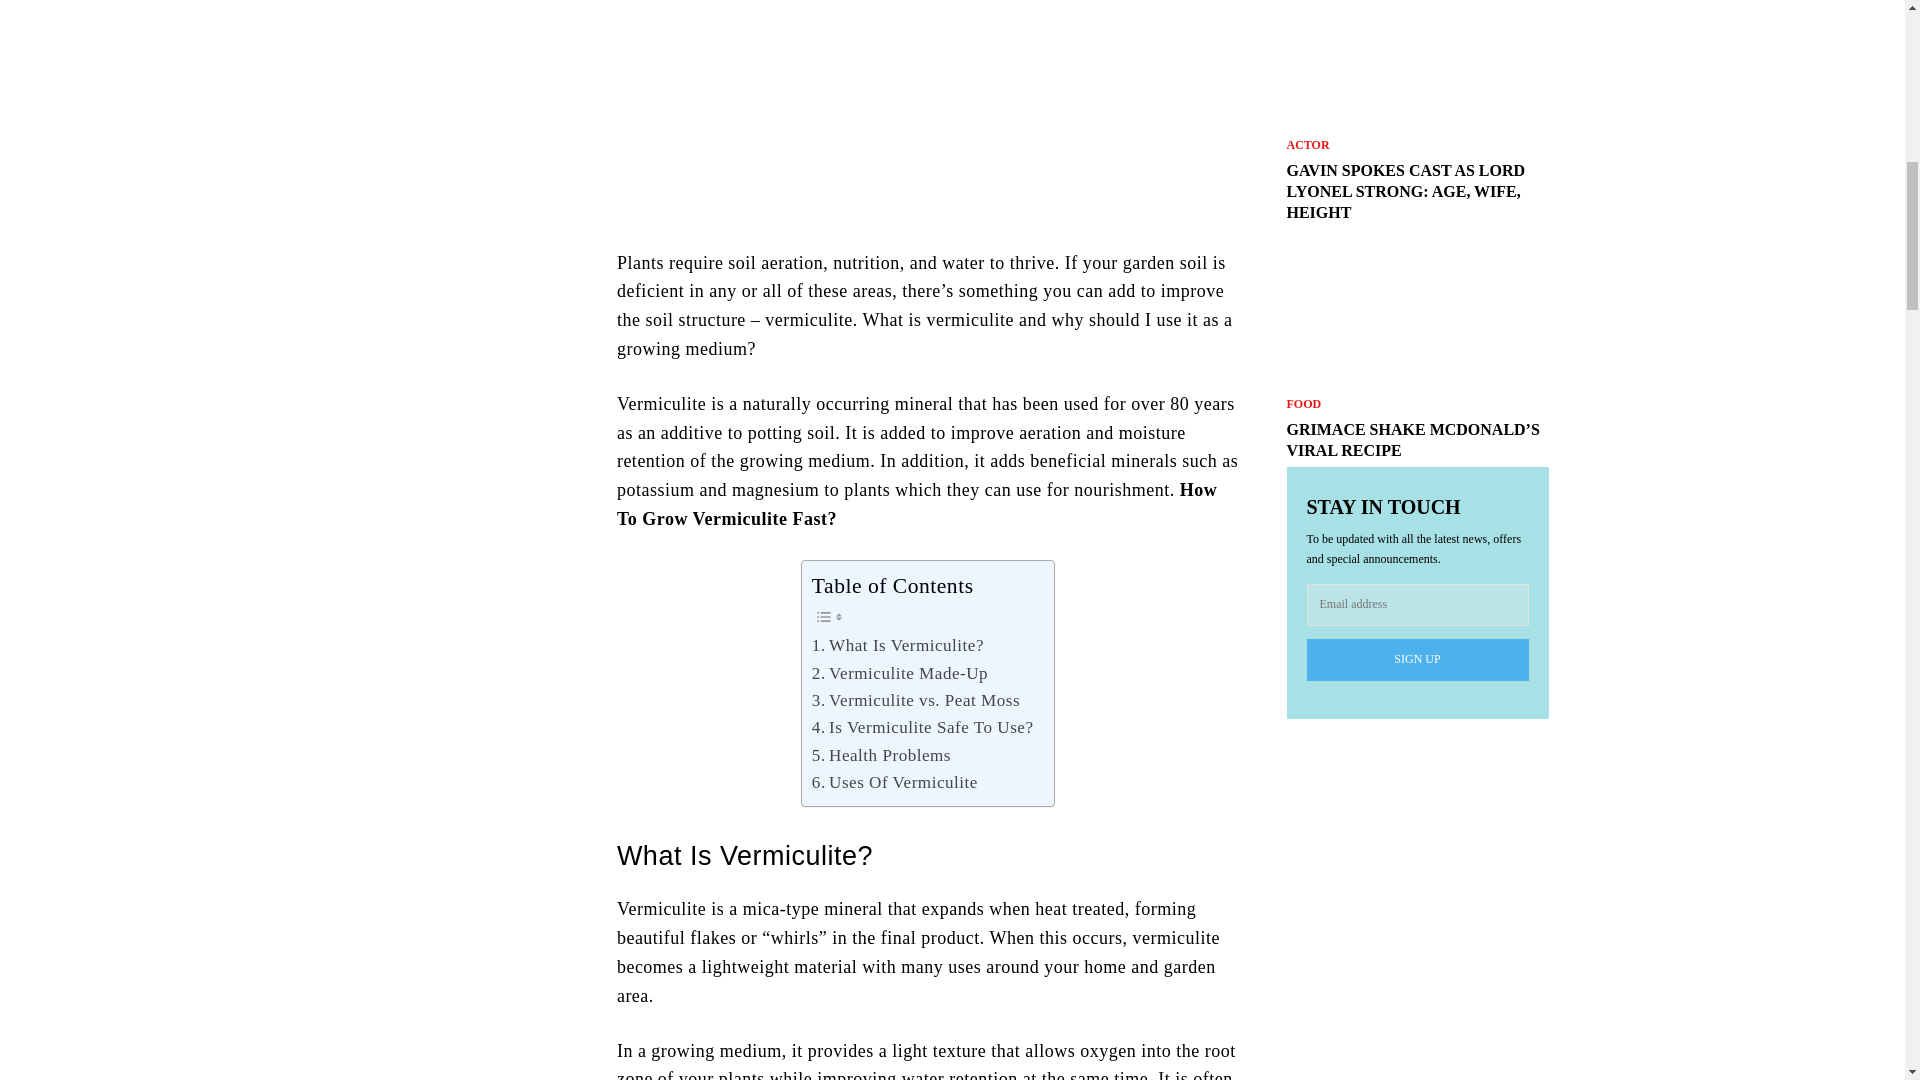 This screenshot has height=1080, width=1920. Describe the element at coordinates (916, 700) in the screenshot. I see `Vermiculite vs. Peat Moss` at that location.